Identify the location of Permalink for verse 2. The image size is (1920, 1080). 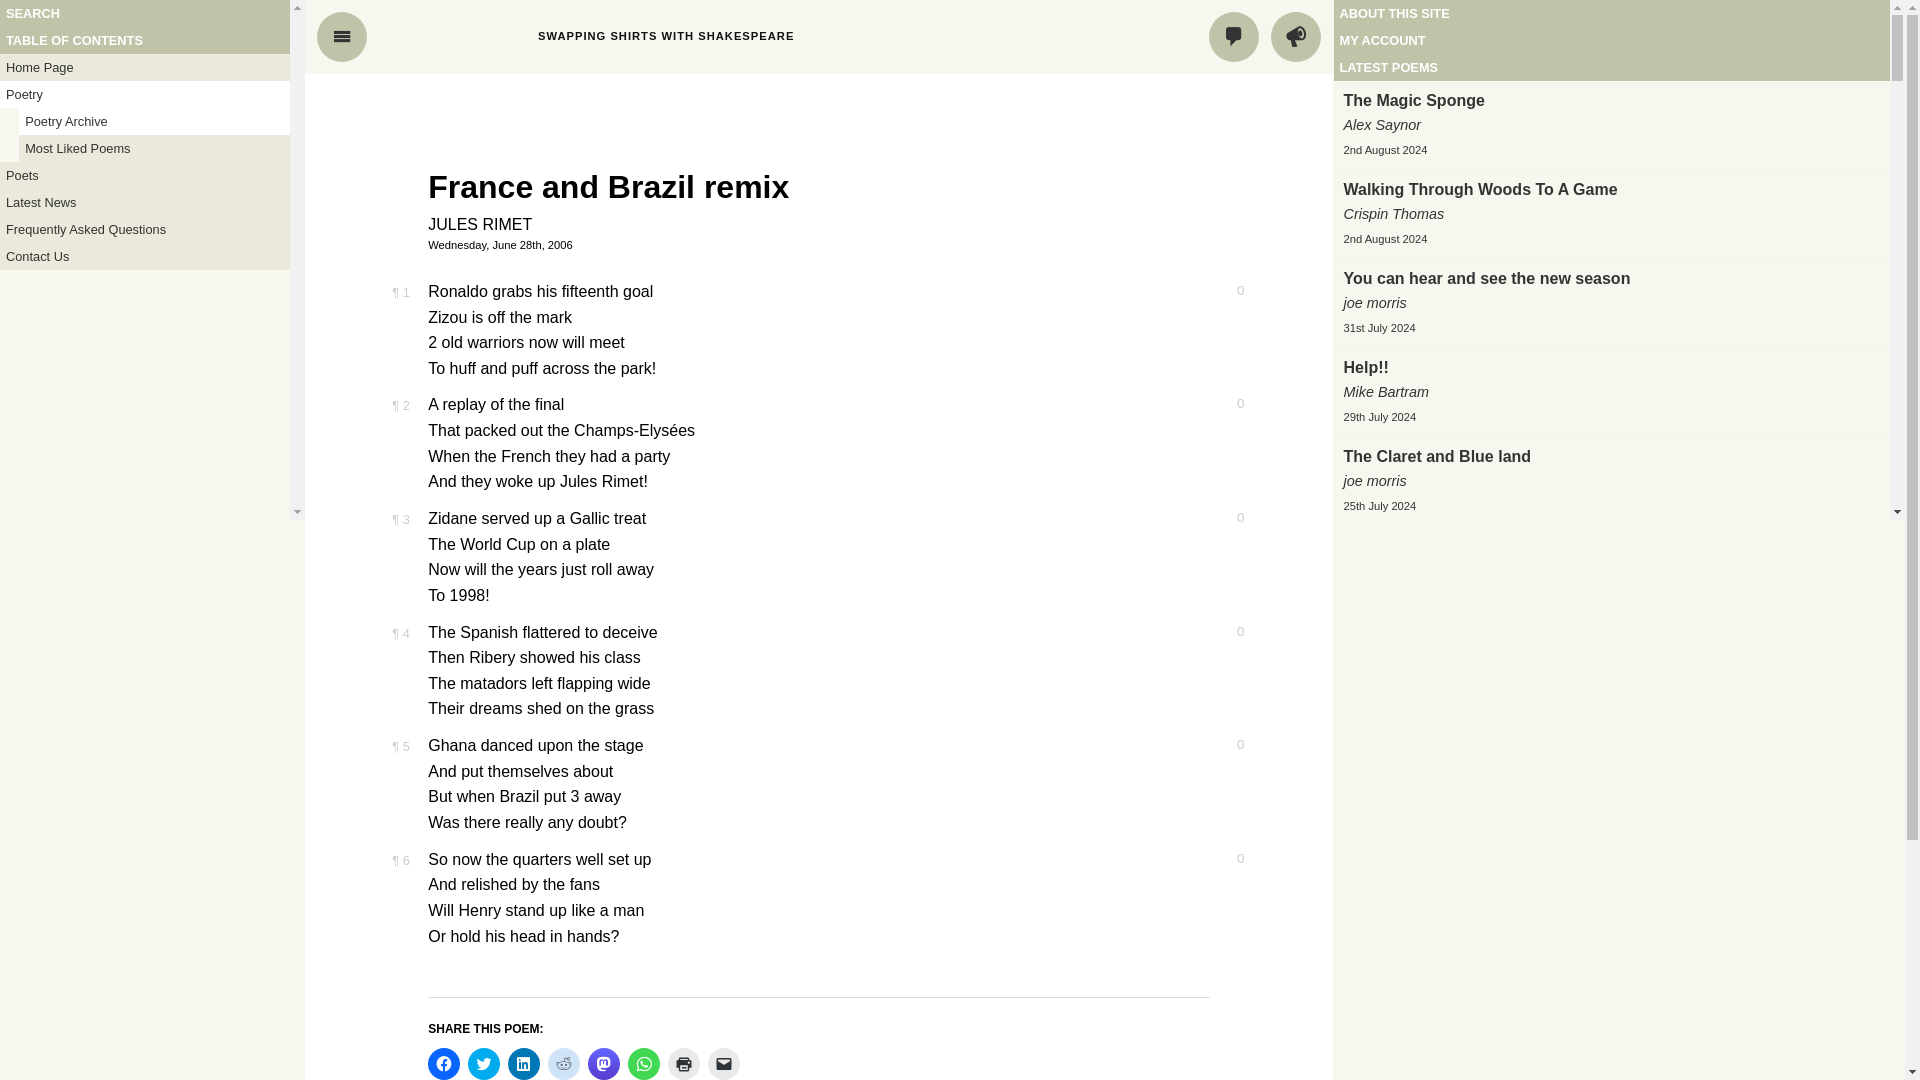
(400, 405).